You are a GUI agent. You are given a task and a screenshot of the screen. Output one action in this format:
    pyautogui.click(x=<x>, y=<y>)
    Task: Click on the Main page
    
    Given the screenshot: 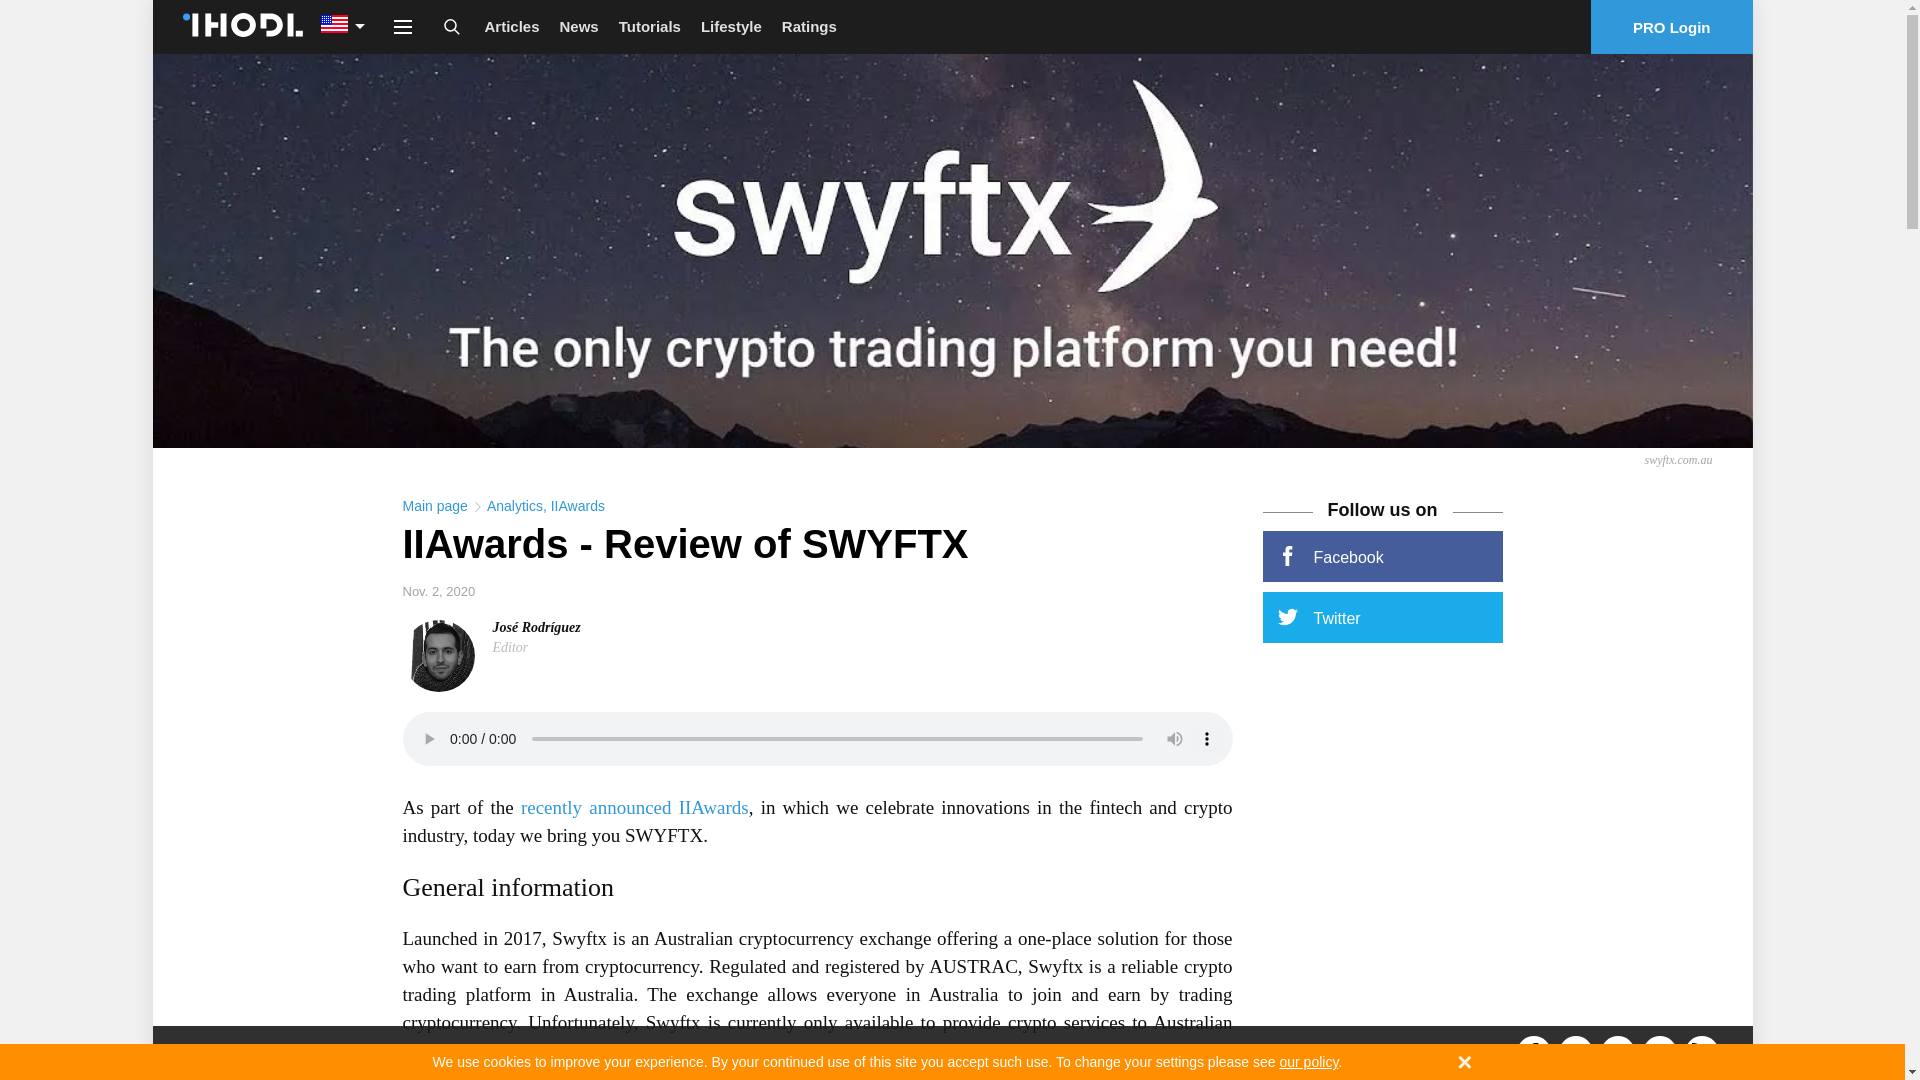 What is the action you would take?
    pyautogui.click(x=434, y=506)
    